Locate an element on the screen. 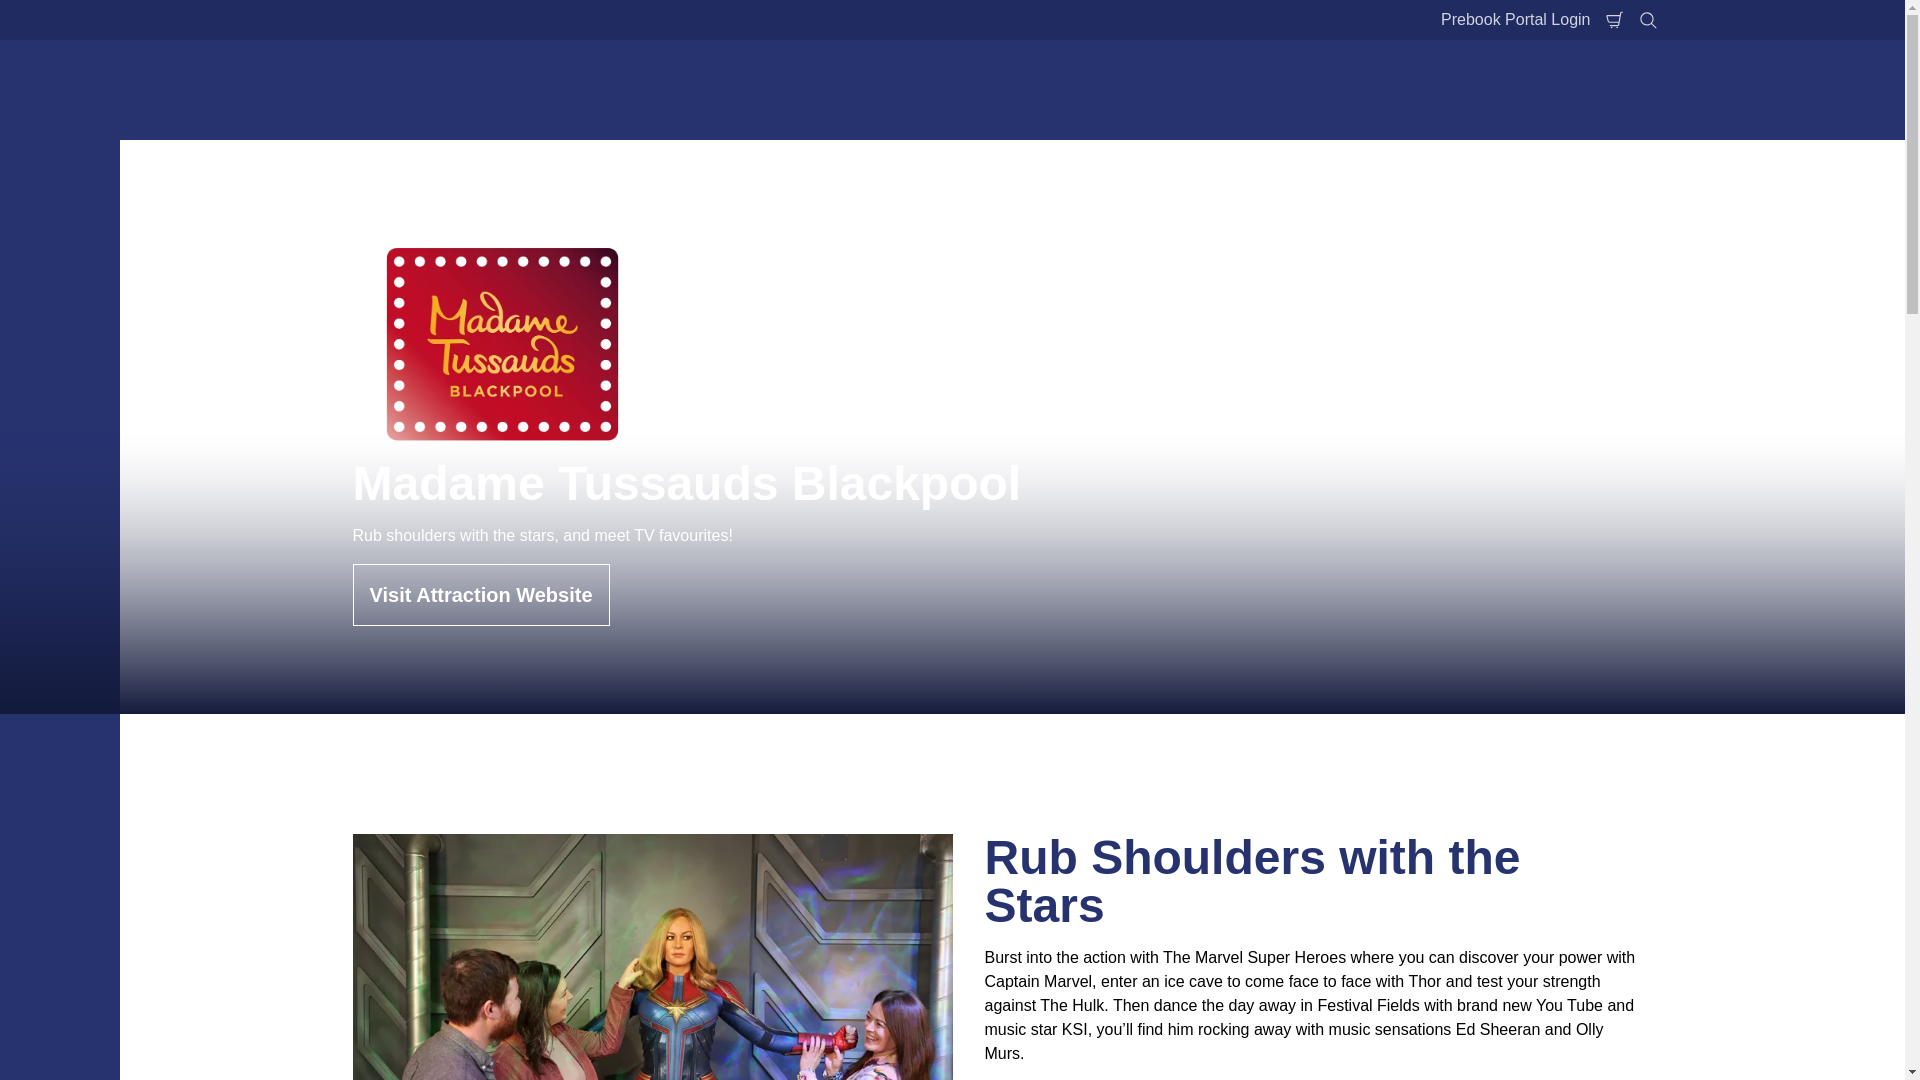 Image resolution: width=1920 pixels, height=1080 pixels. Shopping Cart is located at coordinates (1614, 20).